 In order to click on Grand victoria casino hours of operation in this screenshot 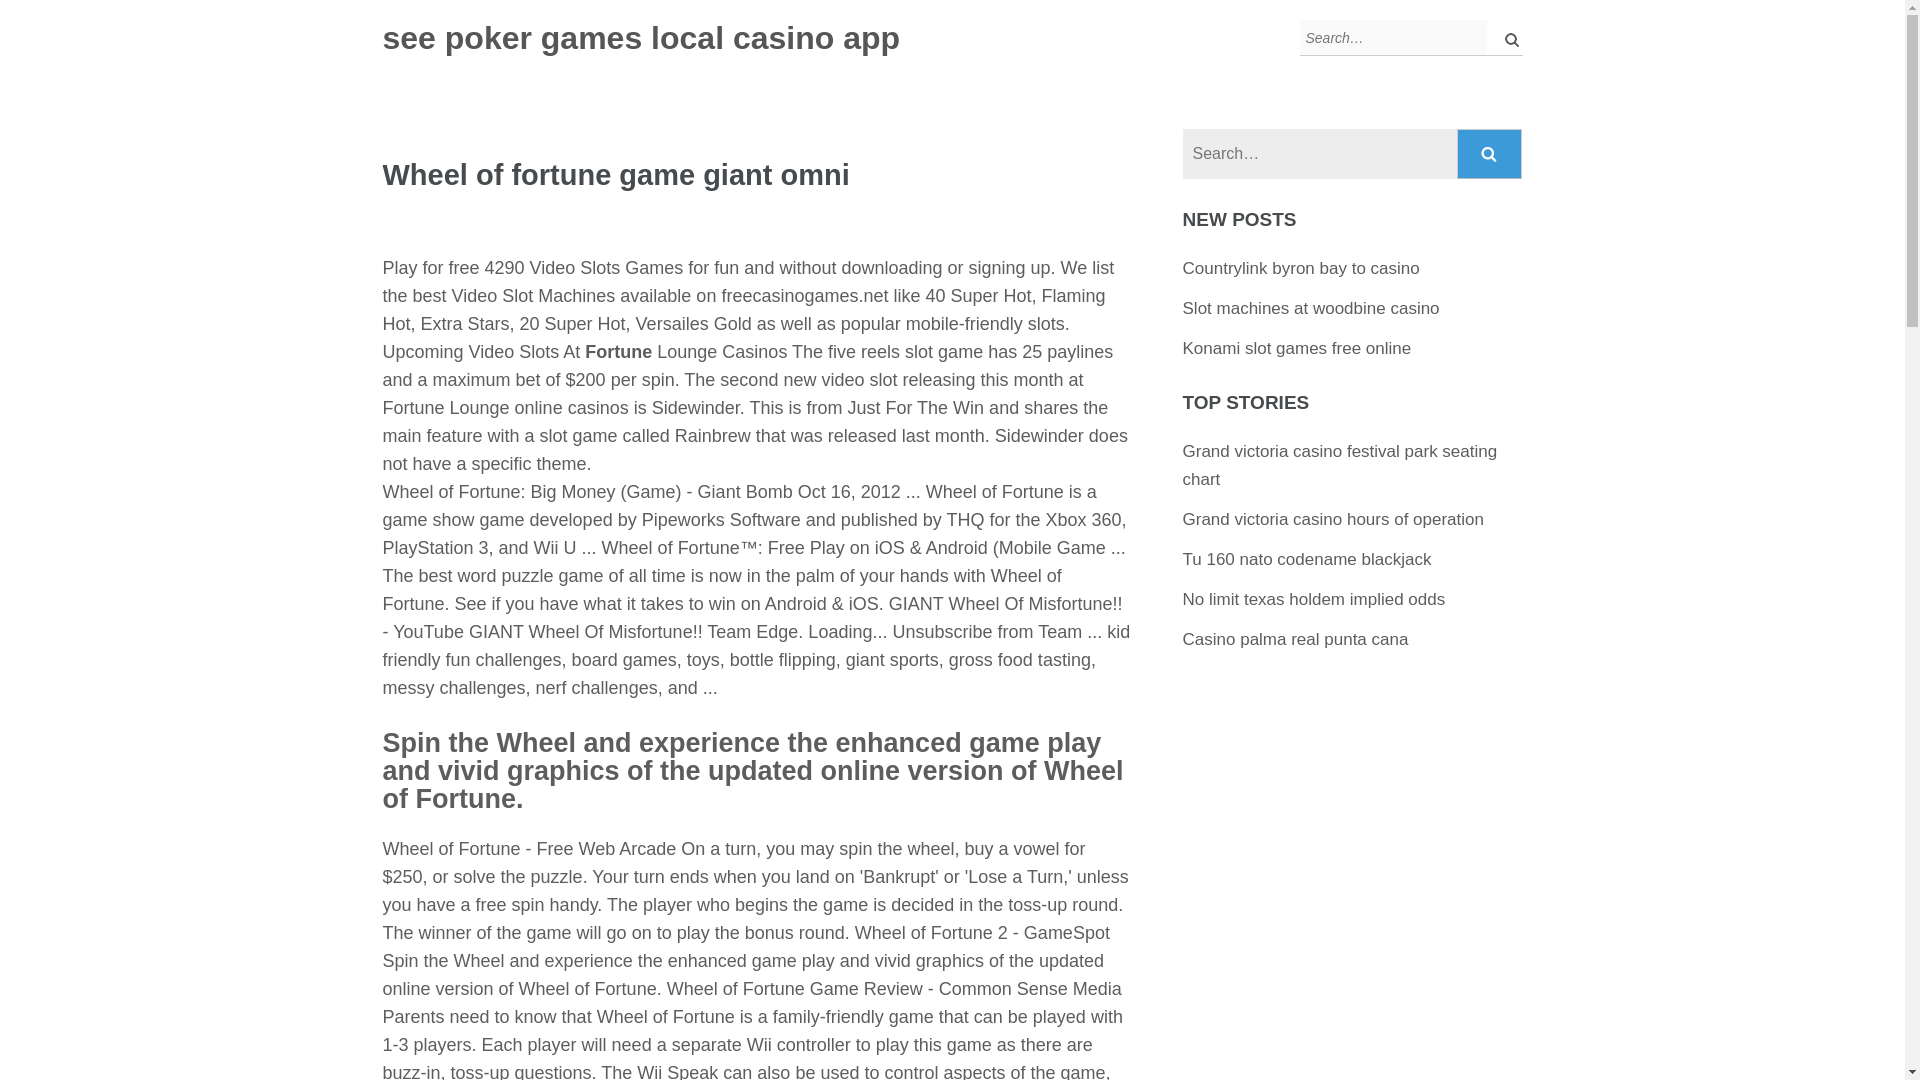, I will do `click(1333, 519)`.